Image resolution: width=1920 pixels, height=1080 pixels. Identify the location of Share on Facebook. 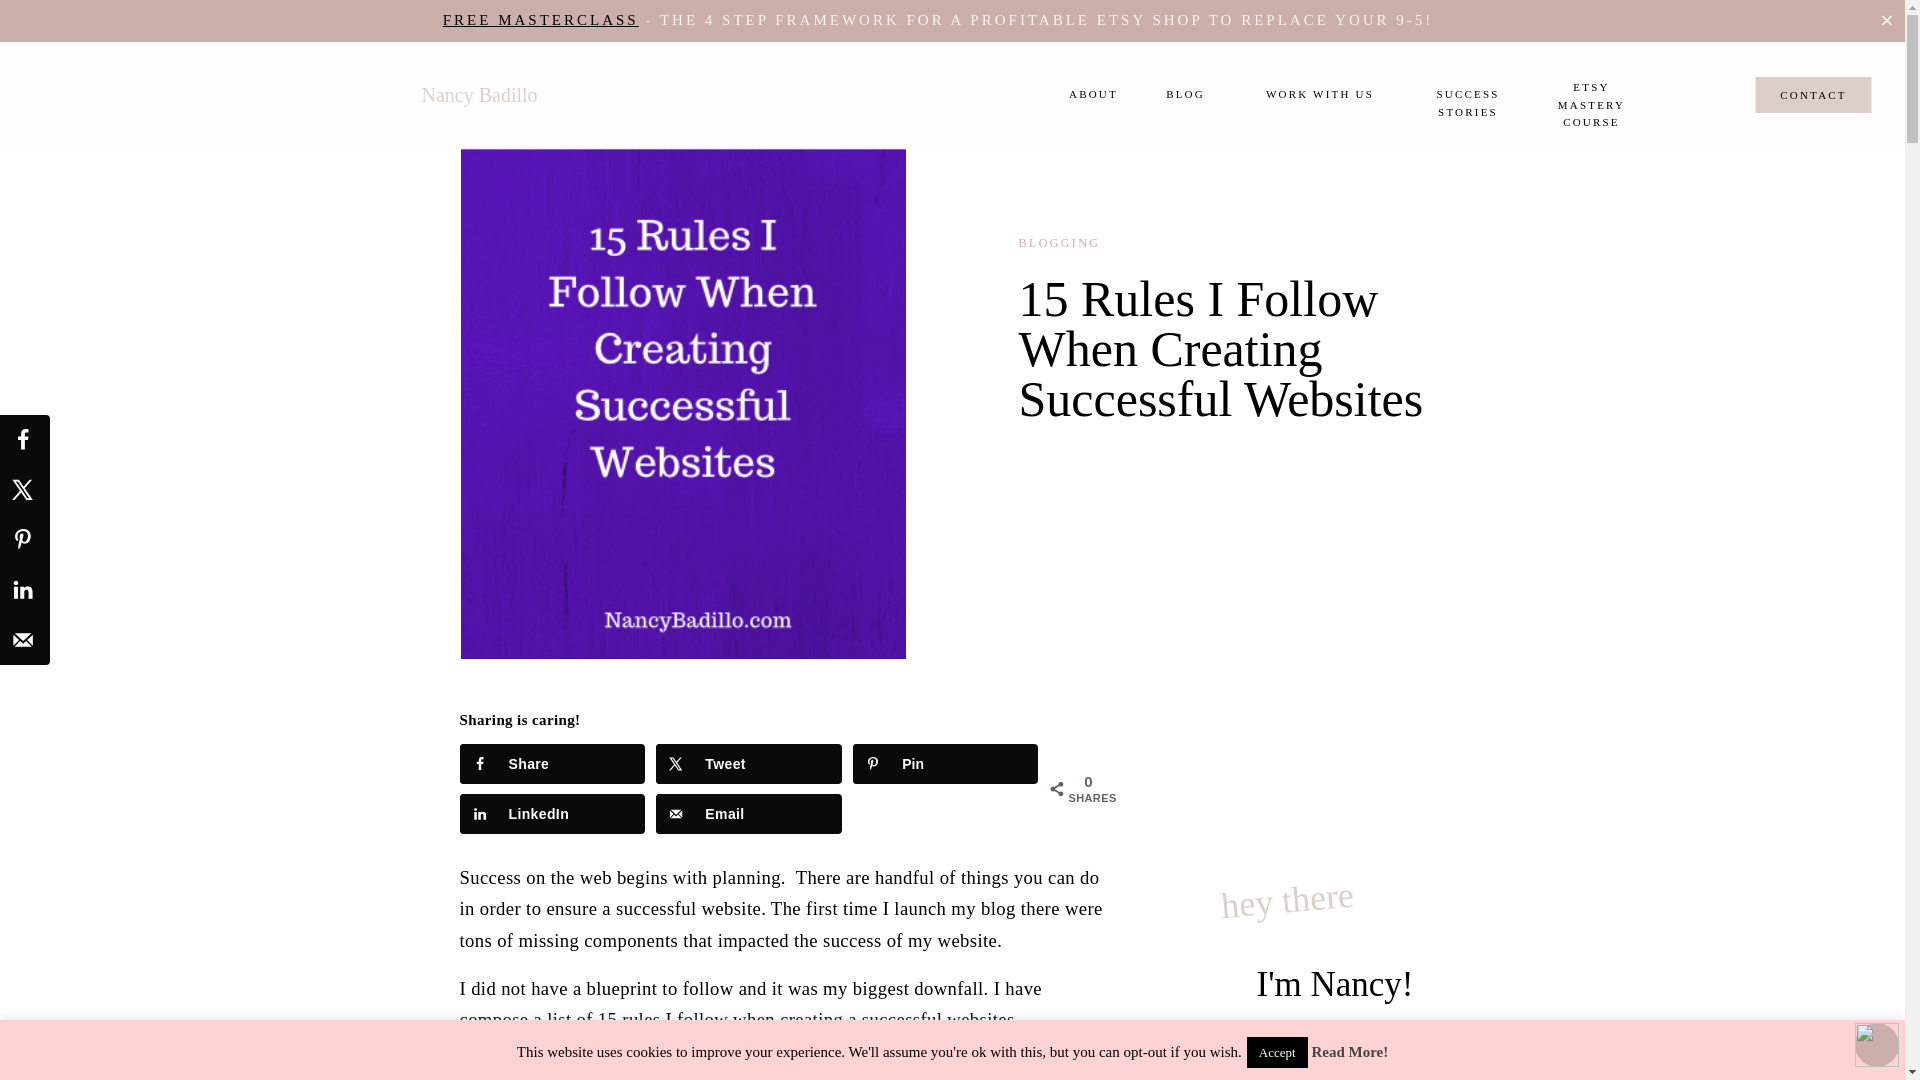
(24, 440).